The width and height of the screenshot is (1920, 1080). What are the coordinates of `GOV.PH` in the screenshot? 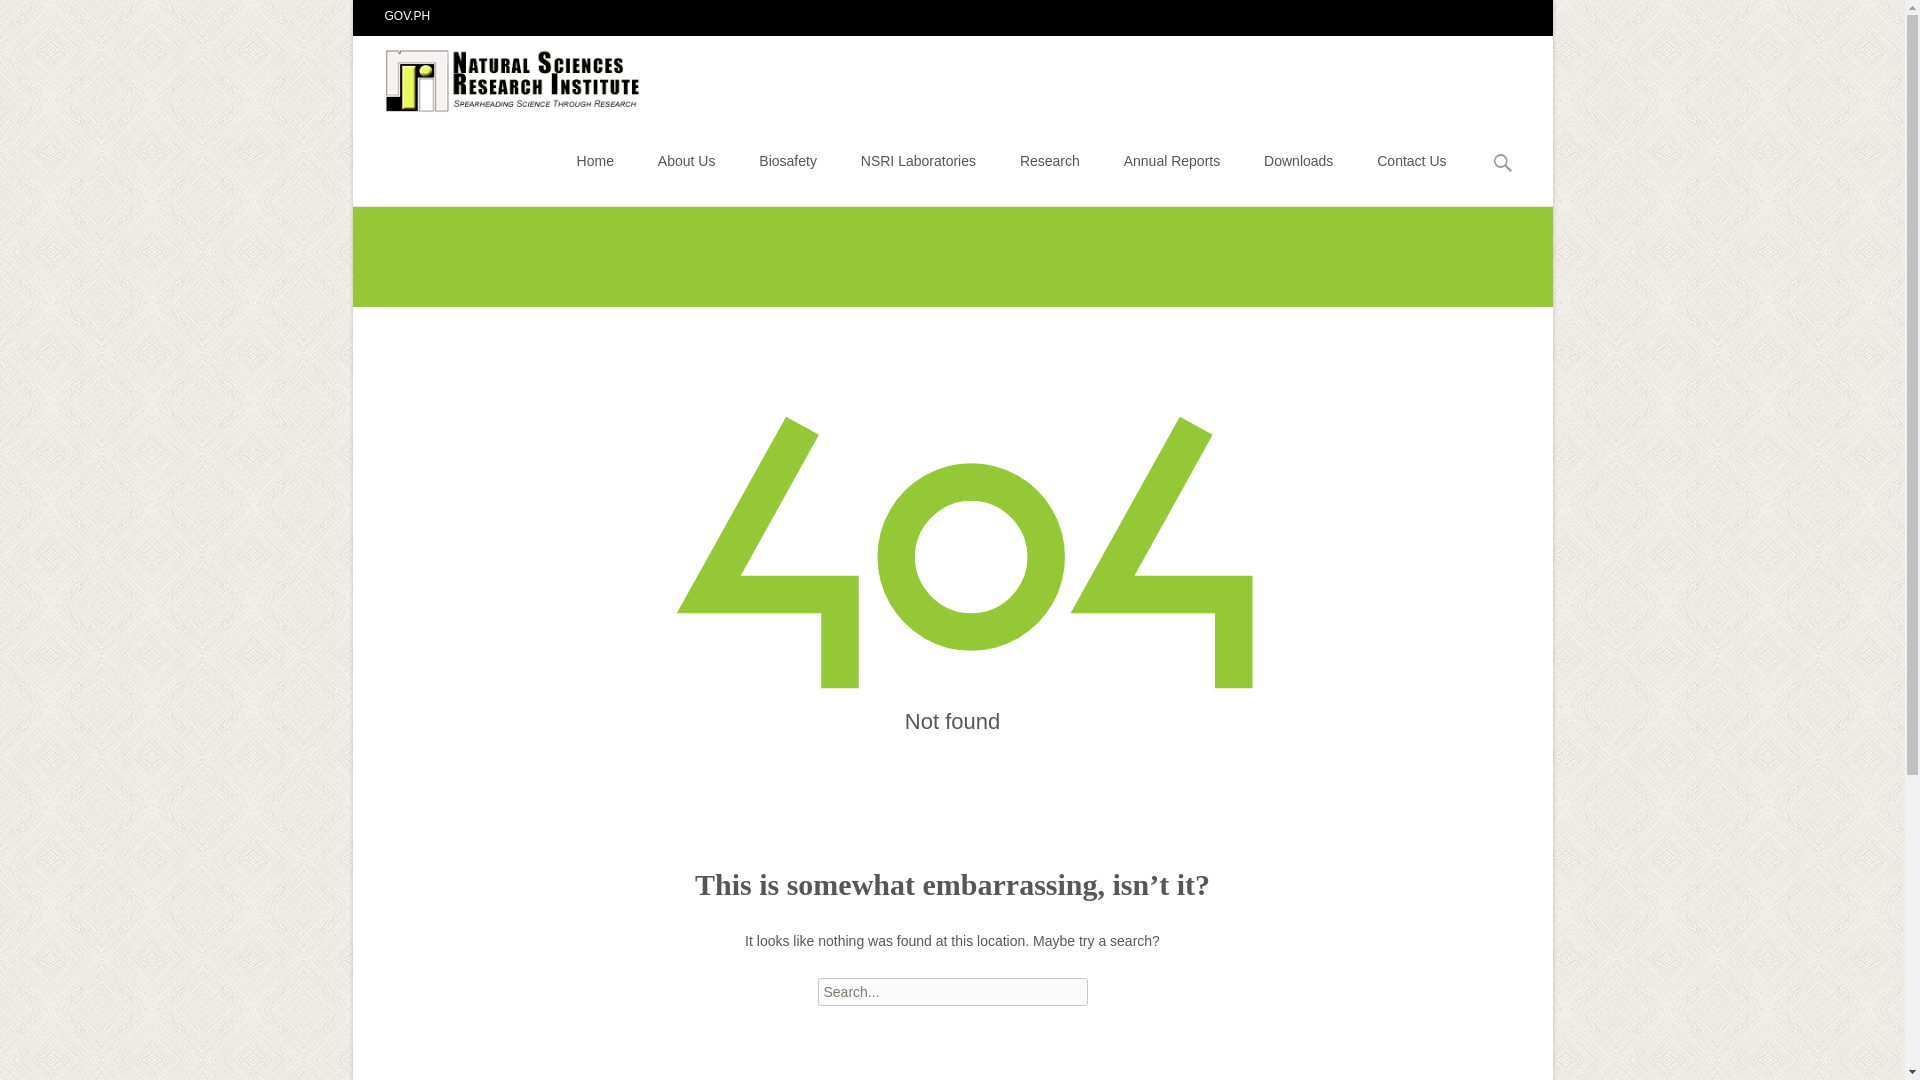 It's located at (407, 15).